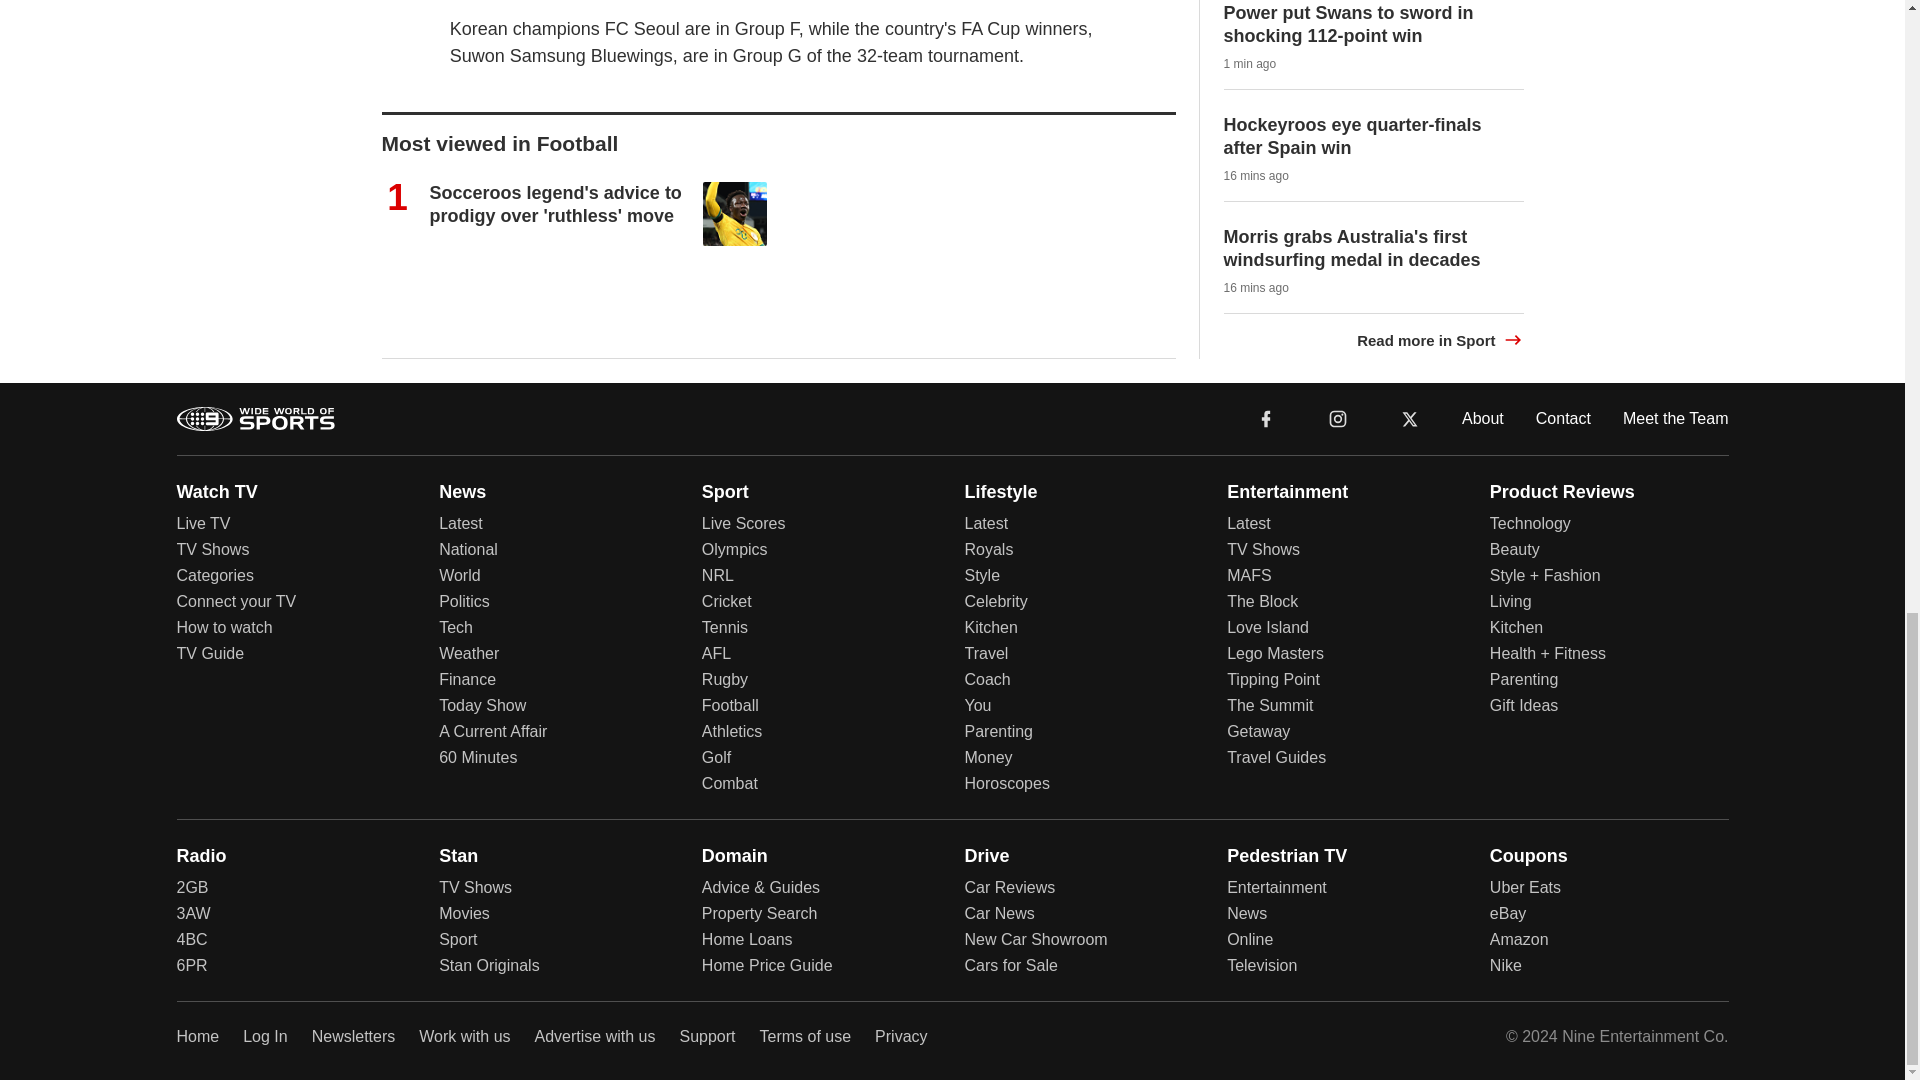  What do you see at coordinates (1337, 417) in the screenshot?
I see `instagram` at bounding box center [1337, 417].